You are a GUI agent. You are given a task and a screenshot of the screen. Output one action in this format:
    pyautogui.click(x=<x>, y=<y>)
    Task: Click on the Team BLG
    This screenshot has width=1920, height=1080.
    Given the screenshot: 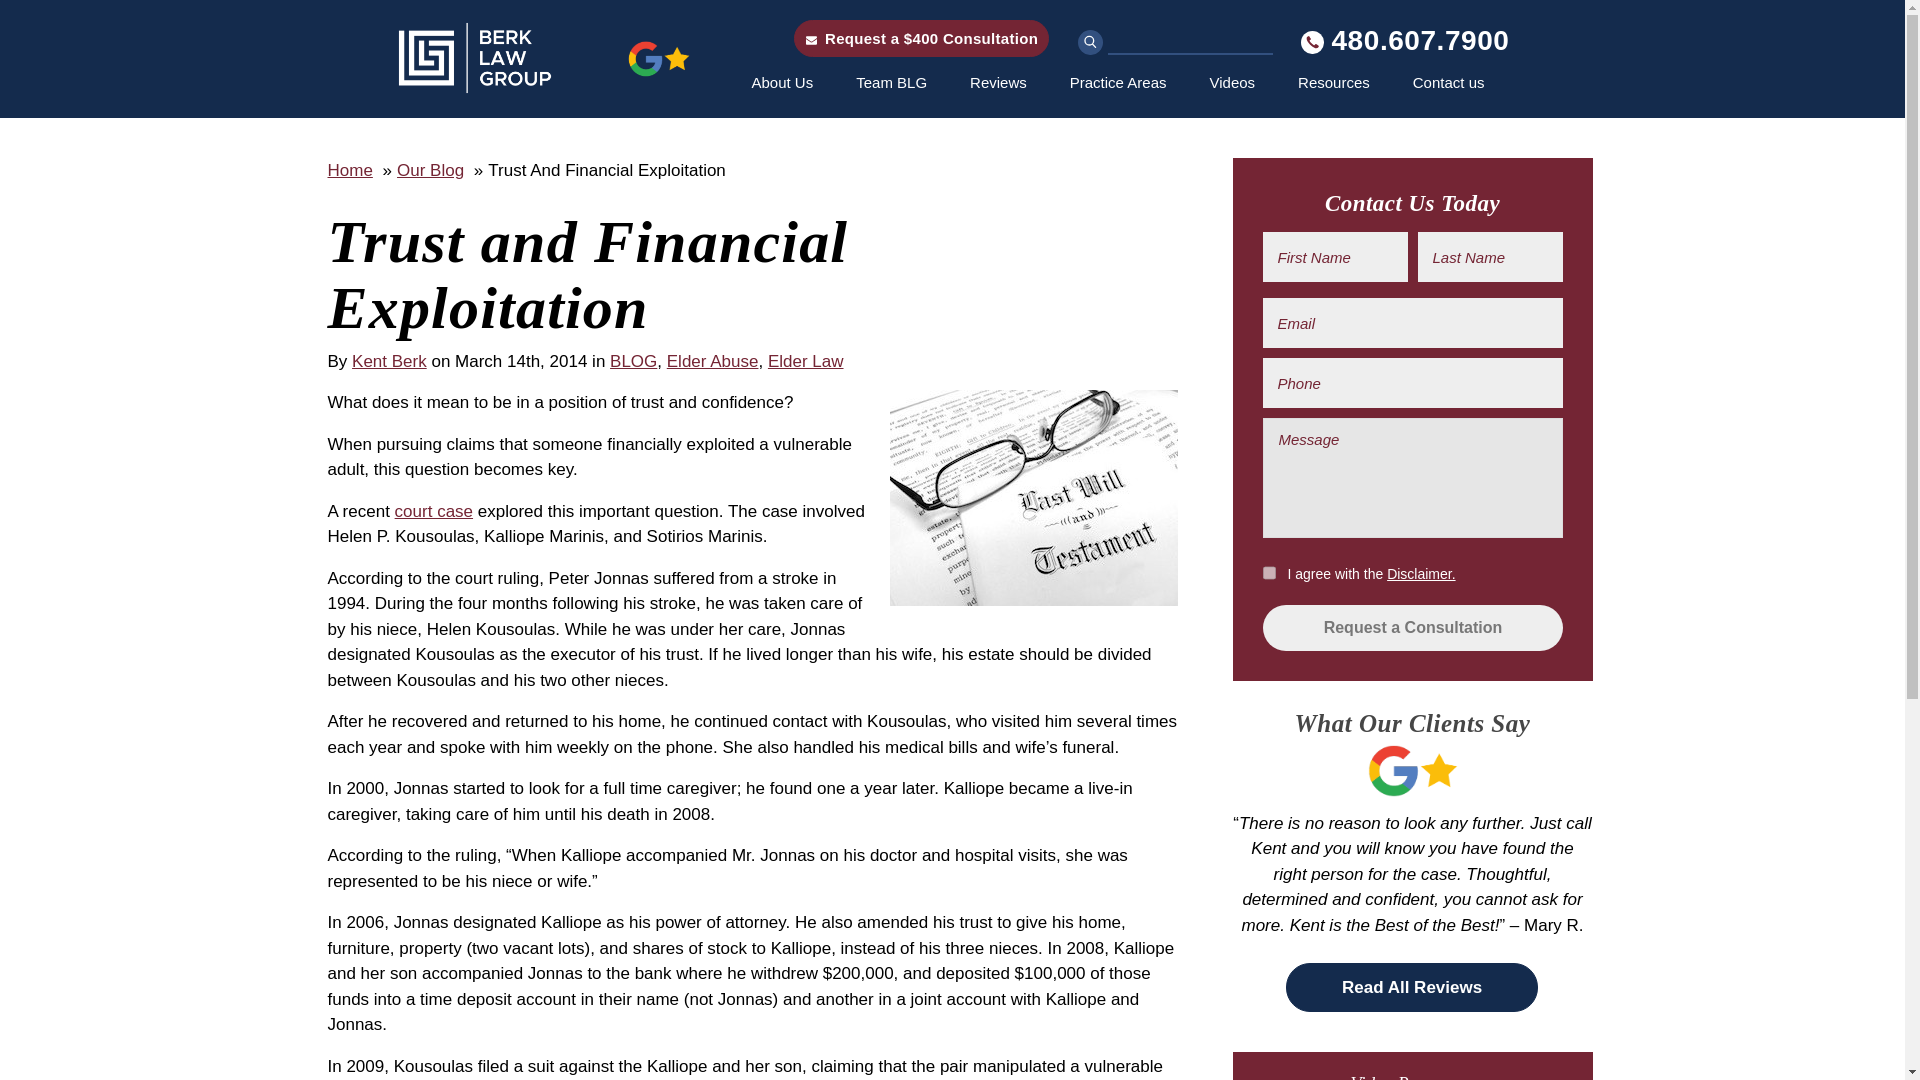 What is the action you would take?
    pyautogui.click(x=894, y=82)
    